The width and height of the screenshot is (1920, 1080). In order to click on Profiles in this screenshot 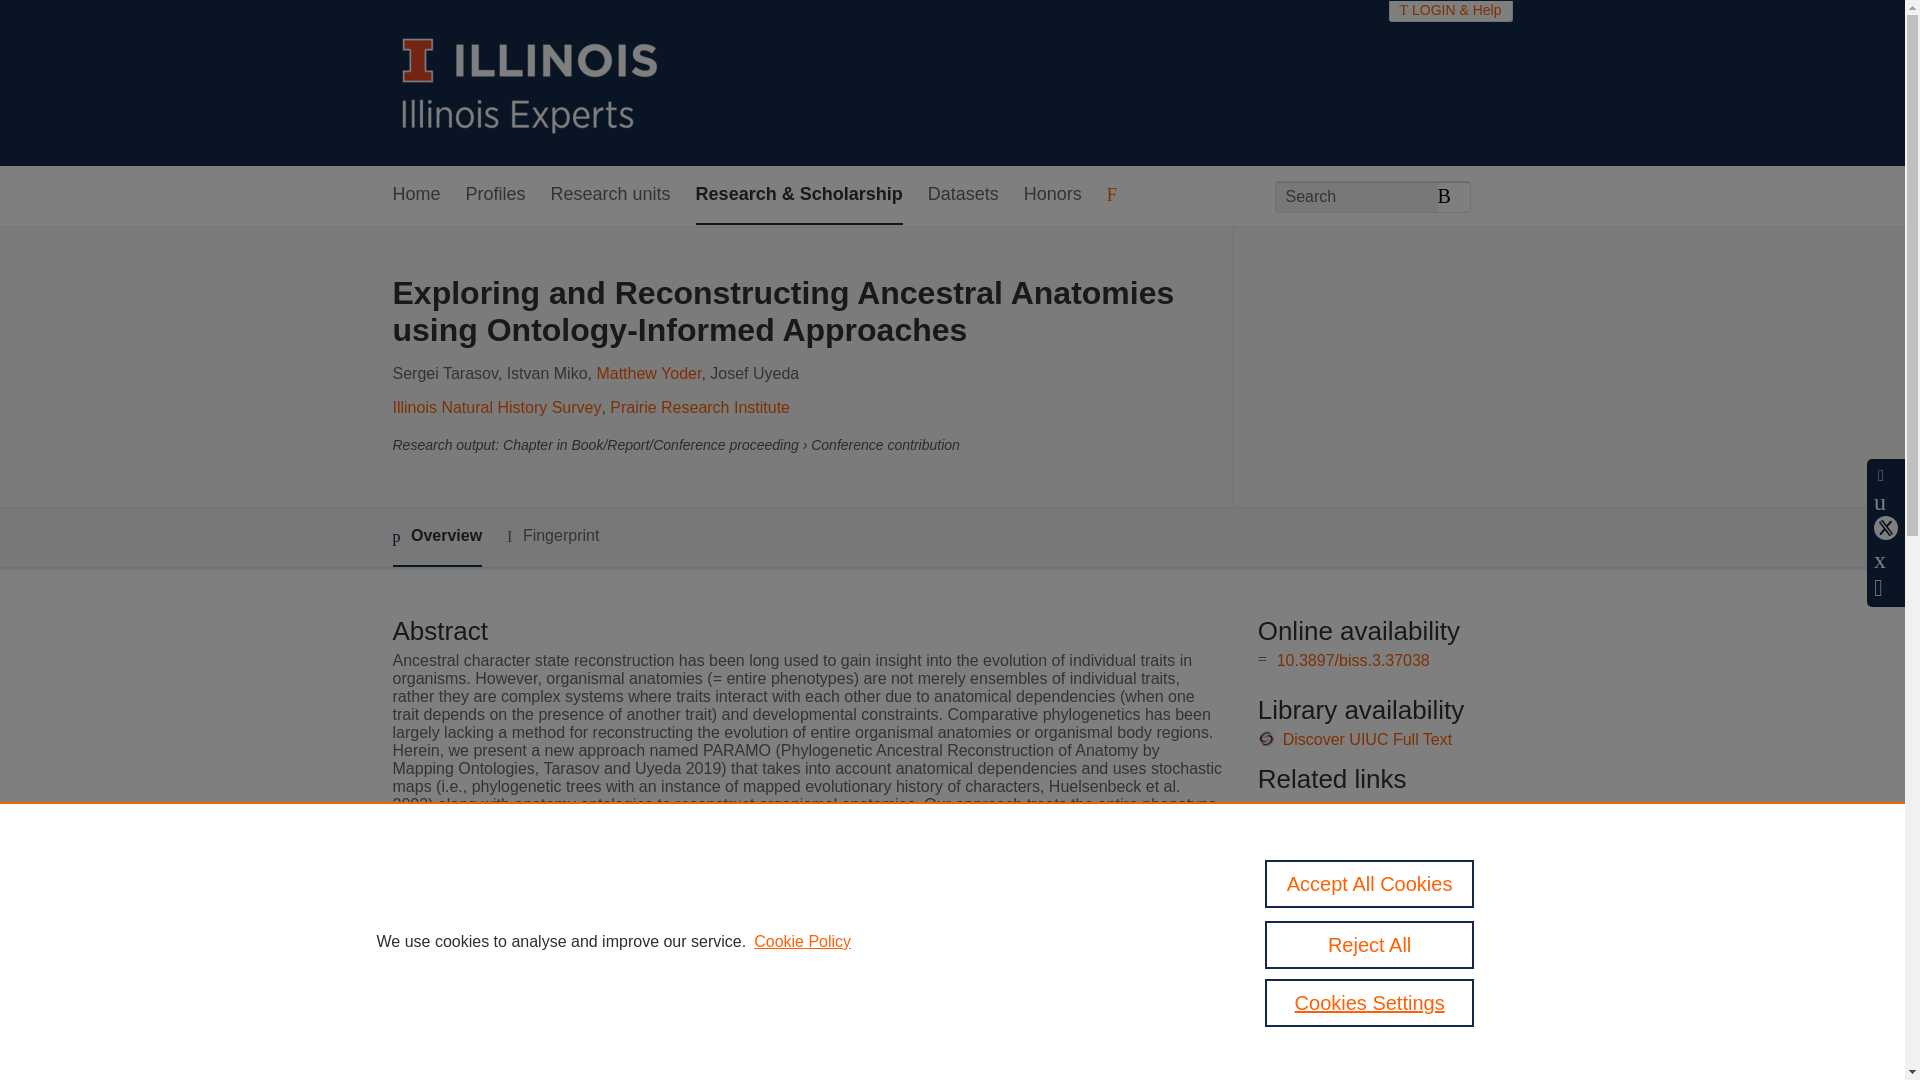, I will do `click(496, 195)`.